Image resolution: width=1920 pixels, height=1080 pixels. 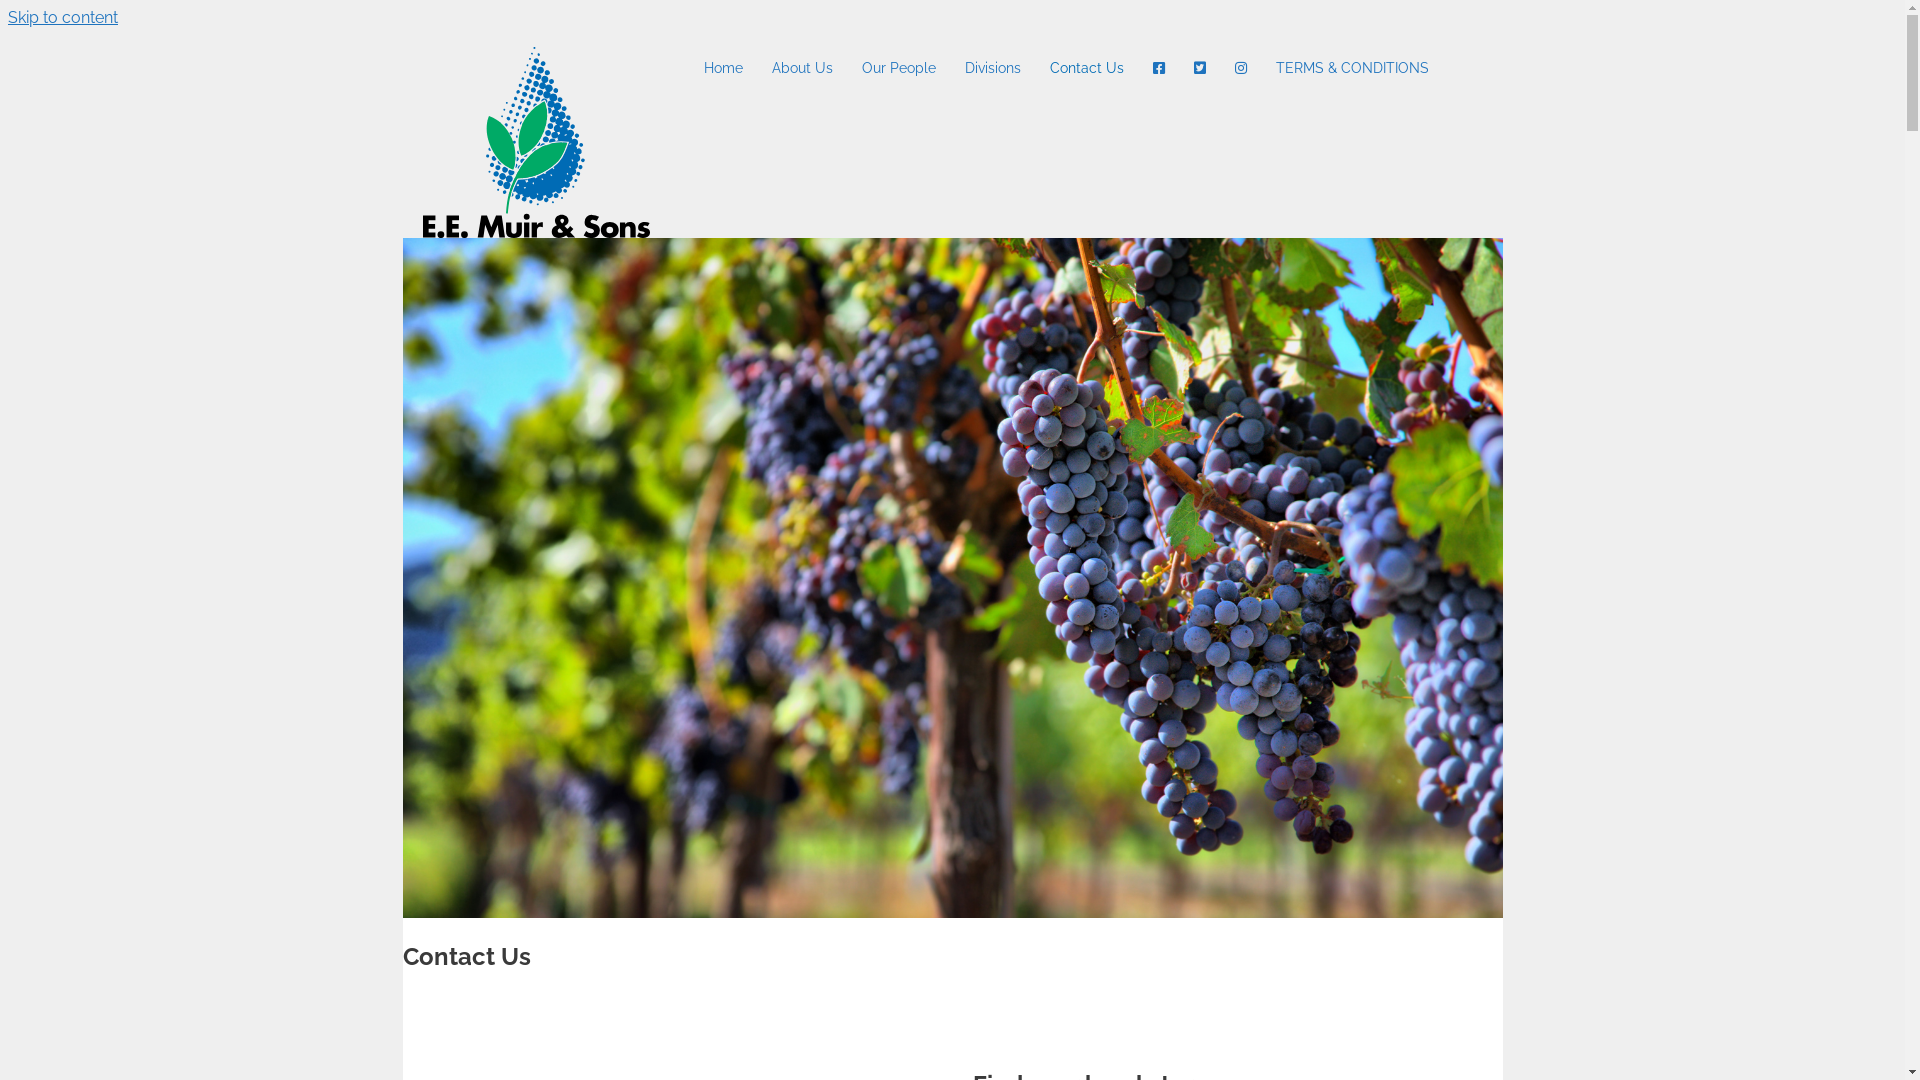 I want to click on About Us, so click(x=802, y=68).